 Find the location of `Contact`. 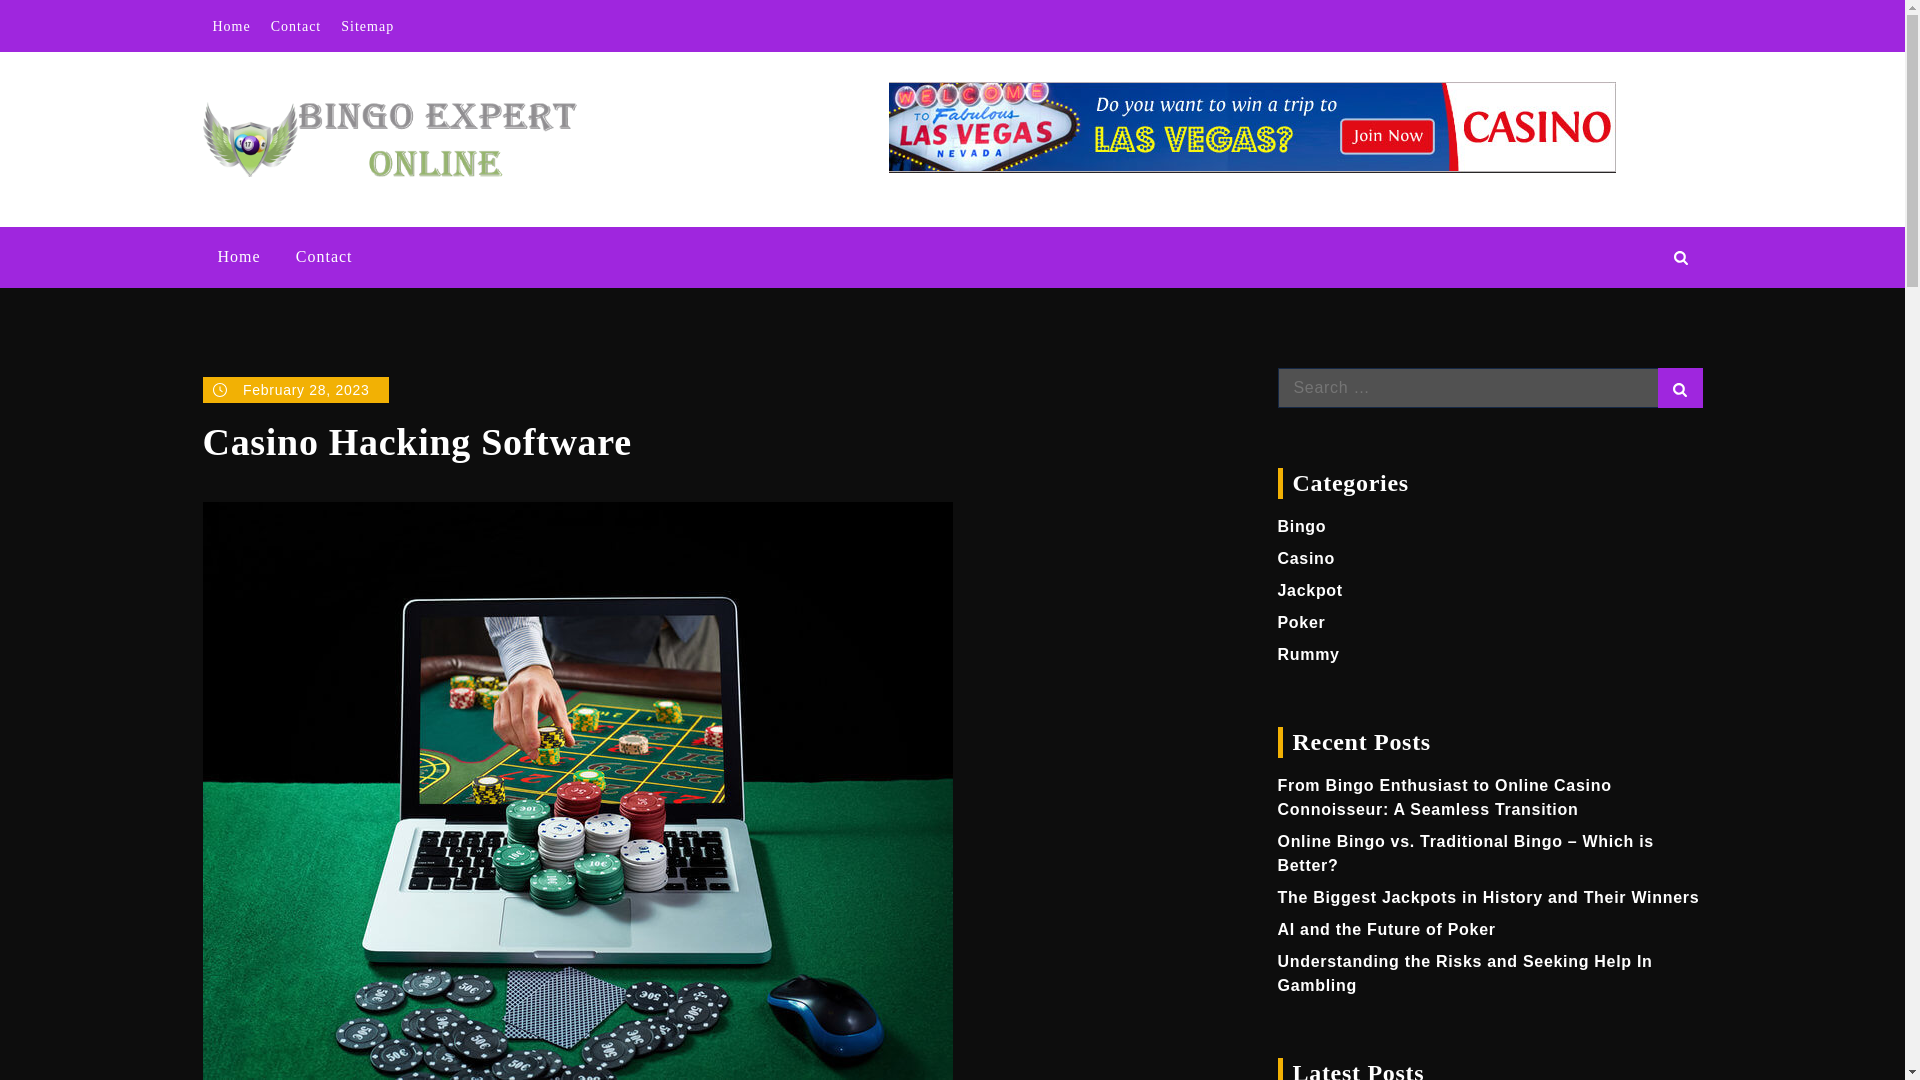

Contact is located at coordinates (296, 26).